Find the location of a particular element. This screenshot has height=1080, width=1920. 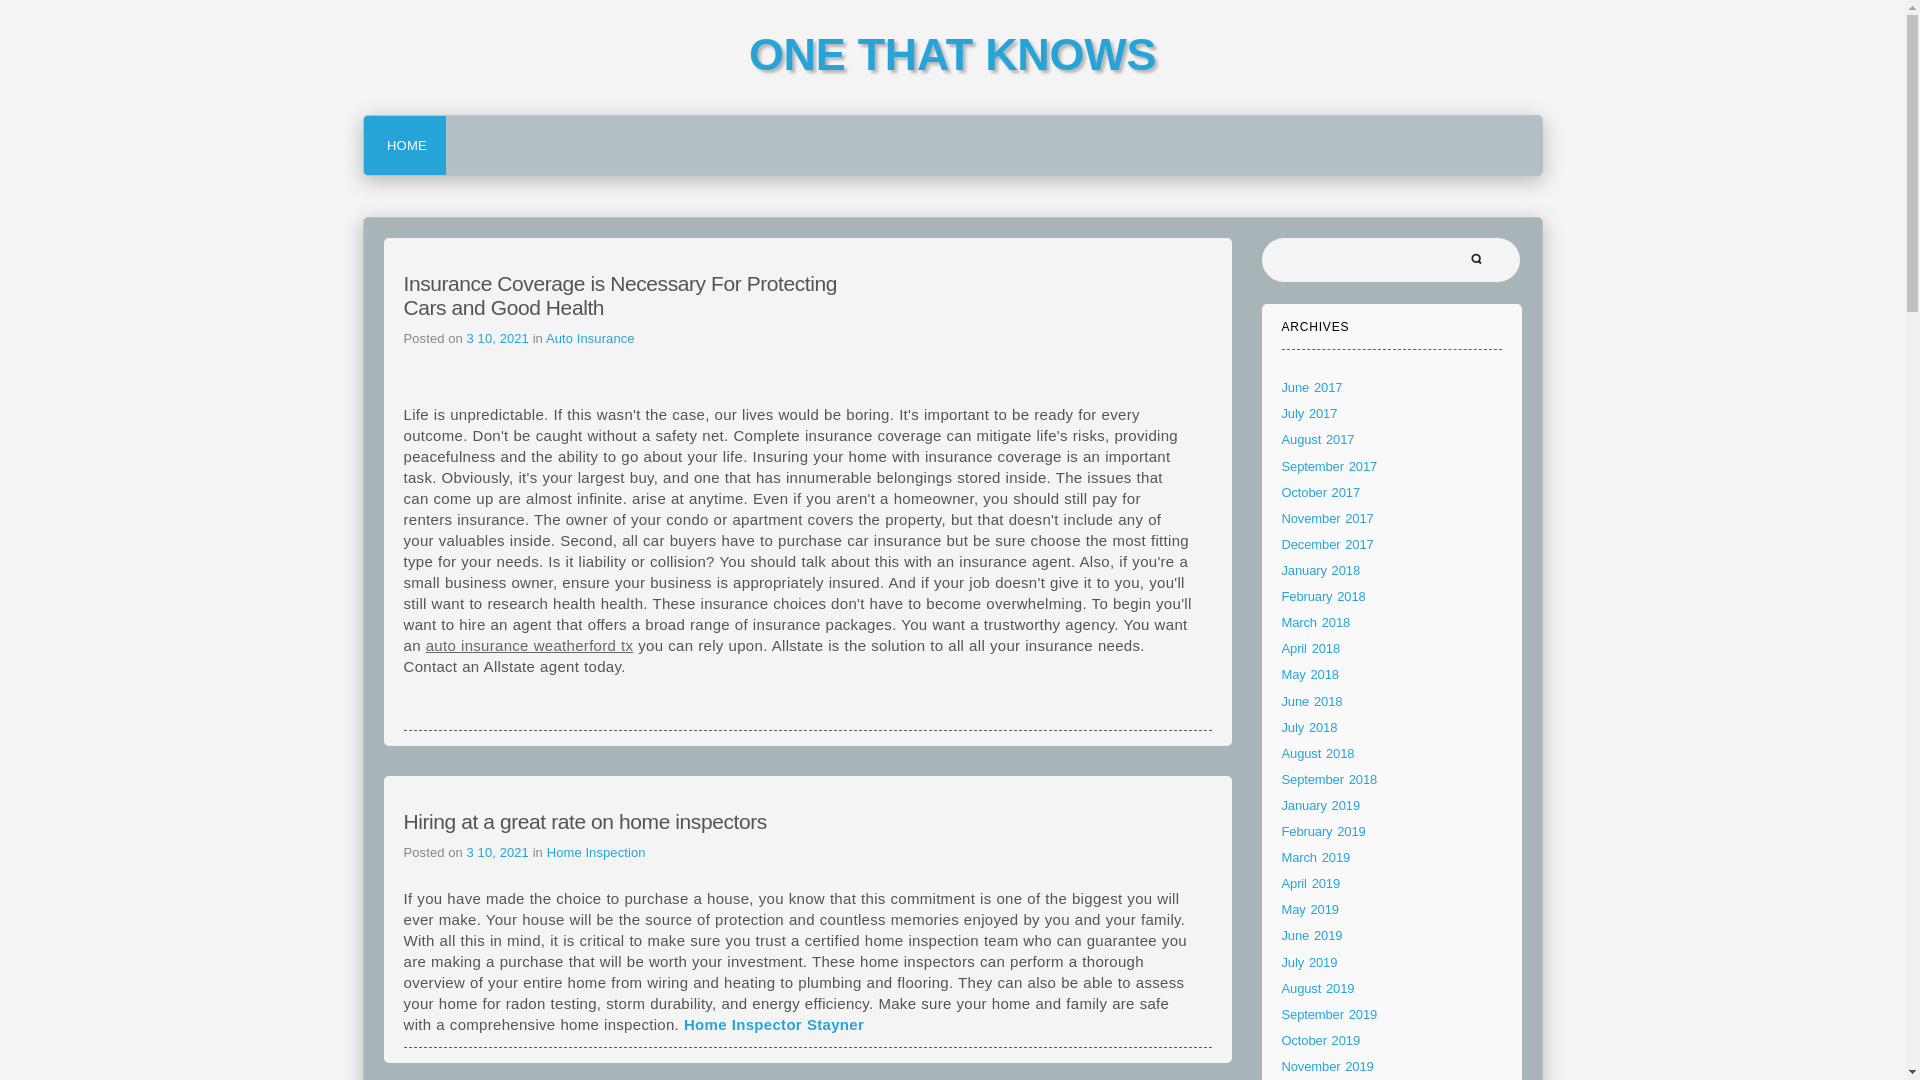

3 10, 2021  is located at coordinates (500, 338).